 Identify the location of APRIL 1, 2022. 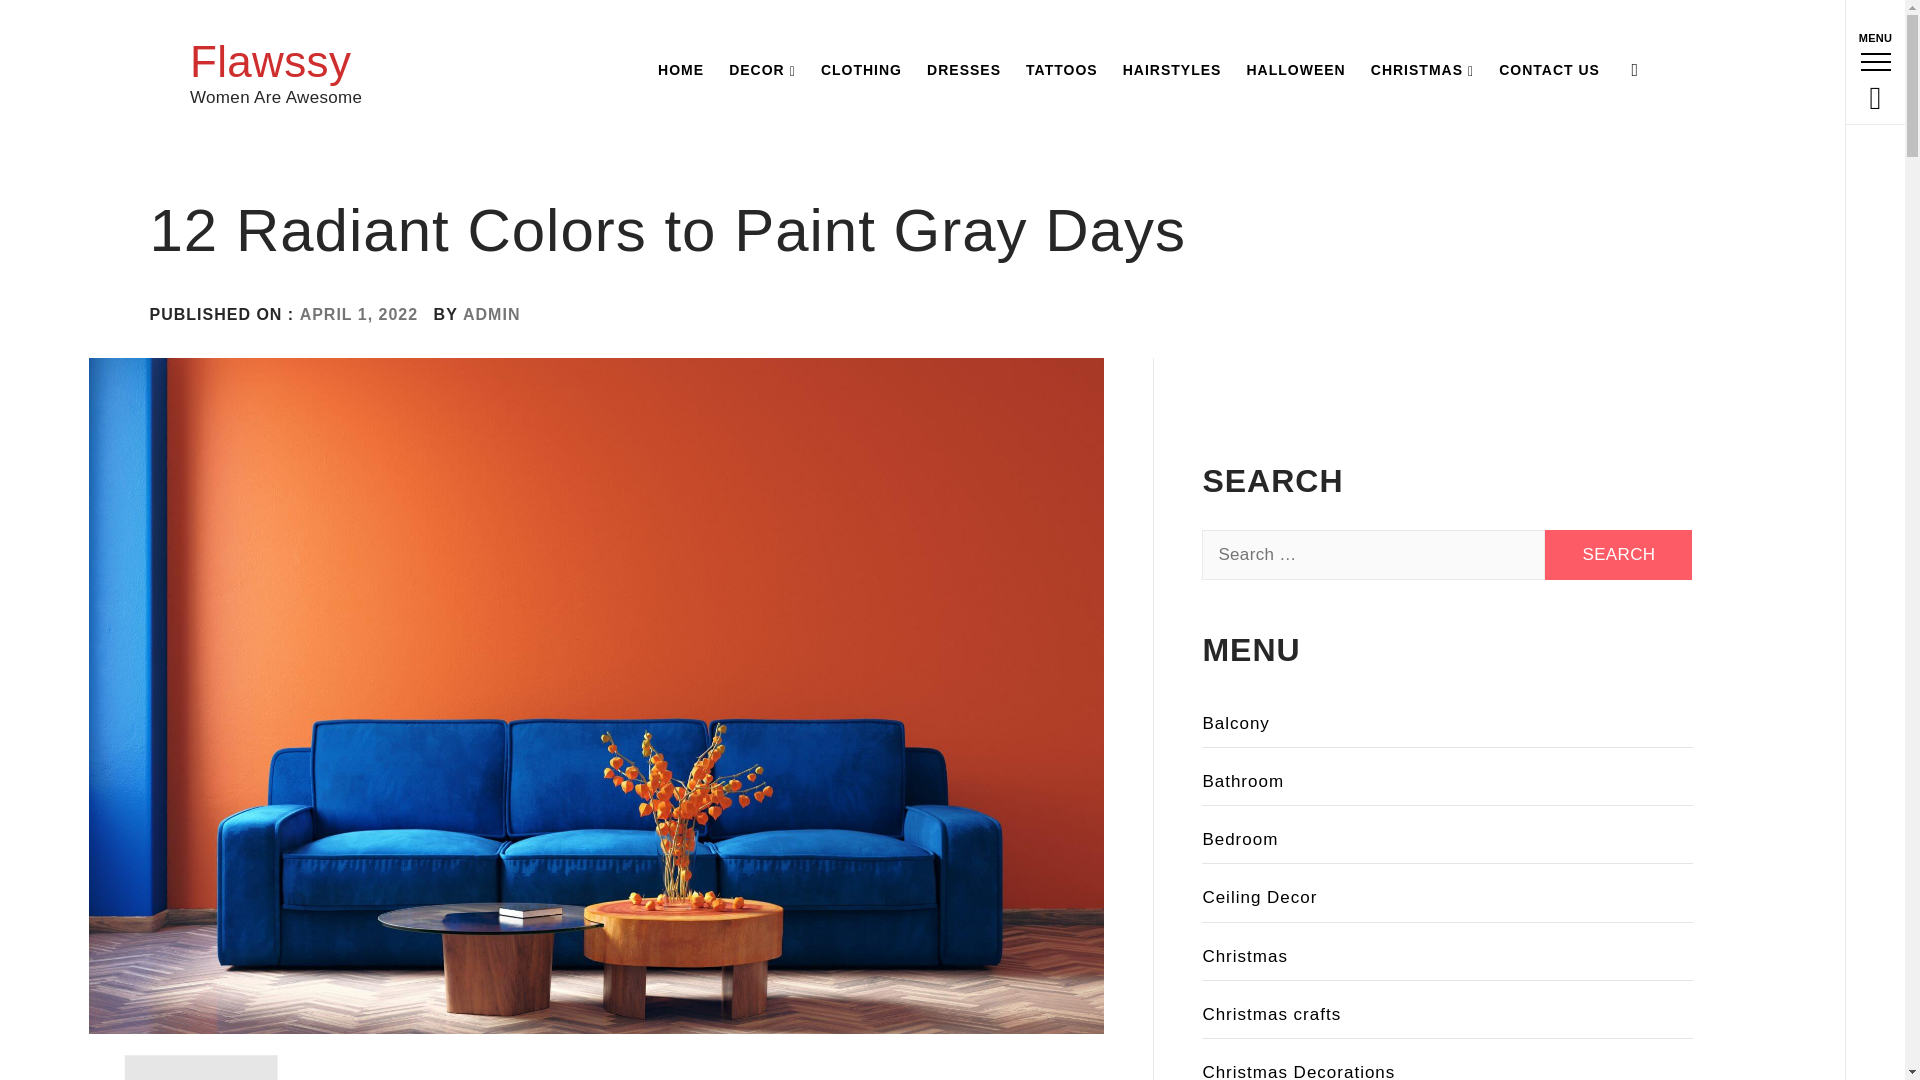
(358, 314).